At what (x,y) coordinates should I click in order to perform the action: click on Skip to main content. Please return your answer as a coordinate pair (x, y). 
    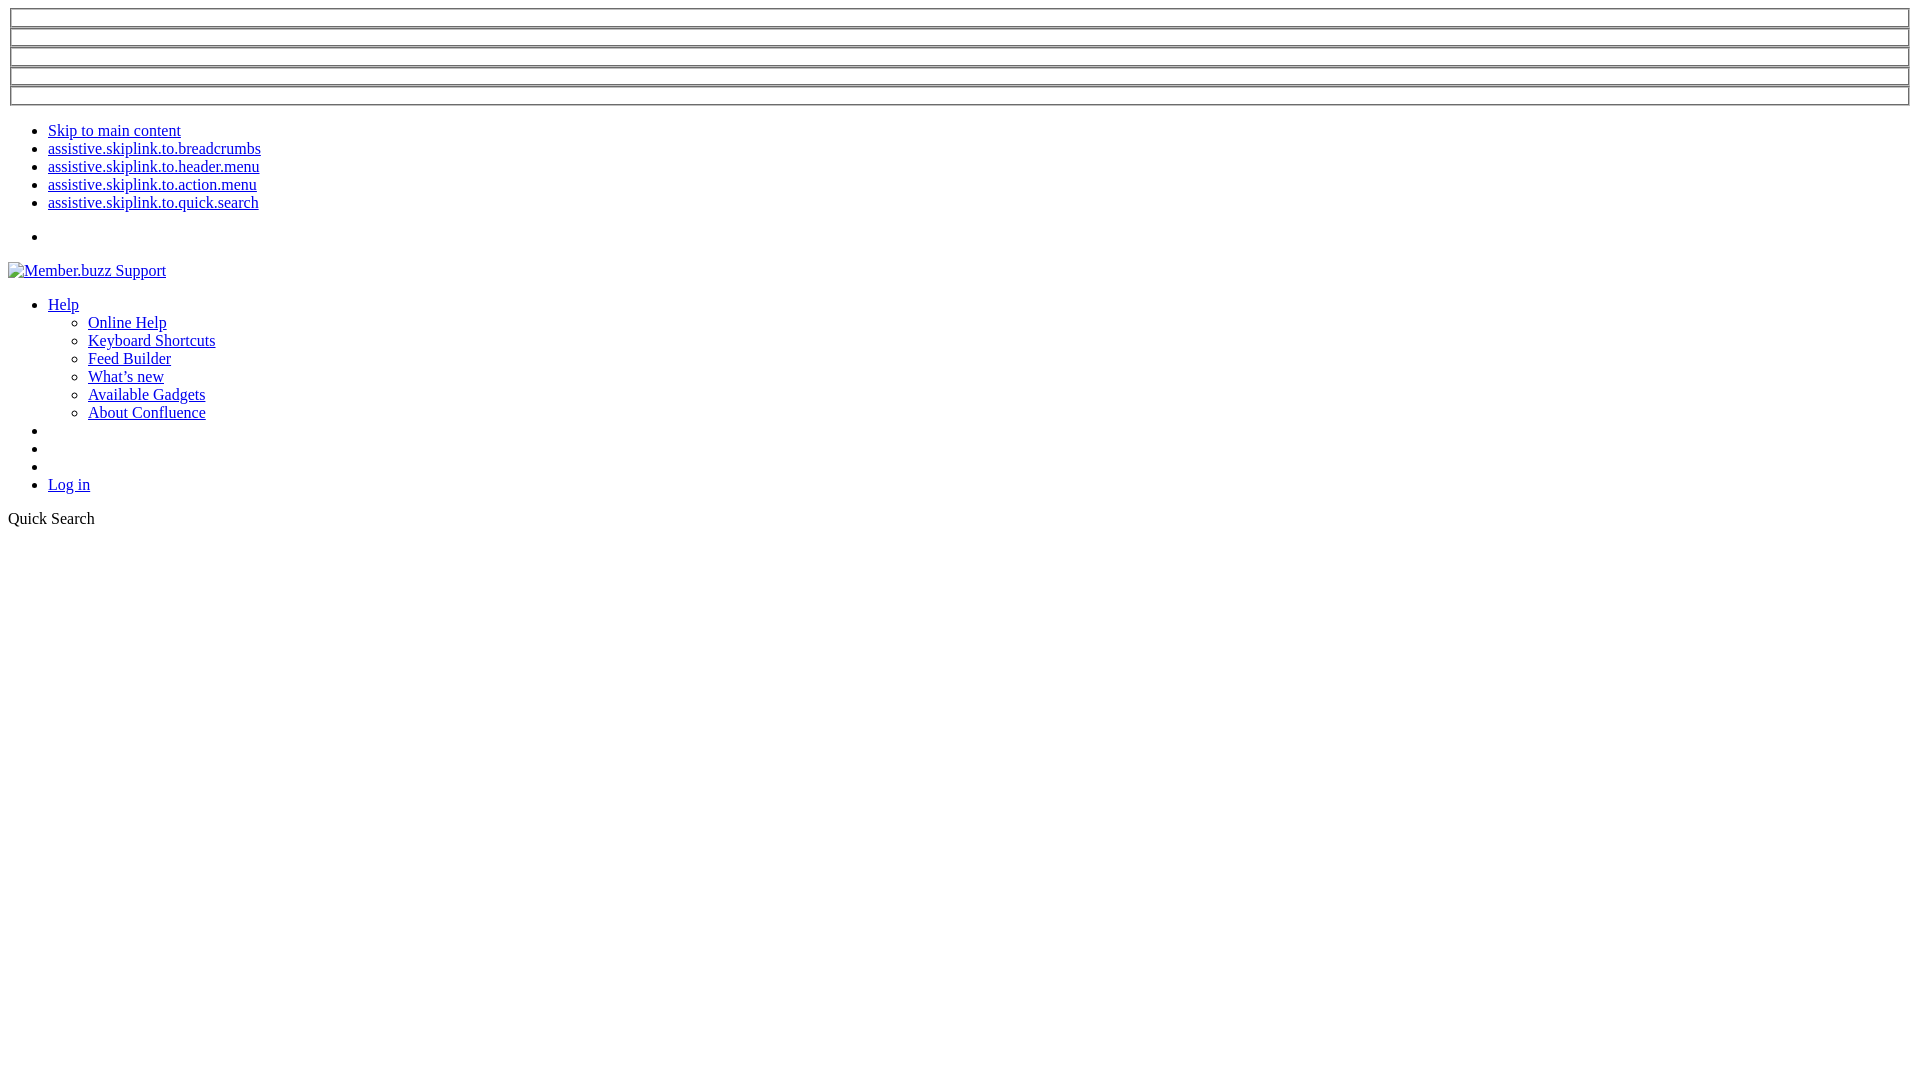
    Looking at the image, I should click on (114, 130).